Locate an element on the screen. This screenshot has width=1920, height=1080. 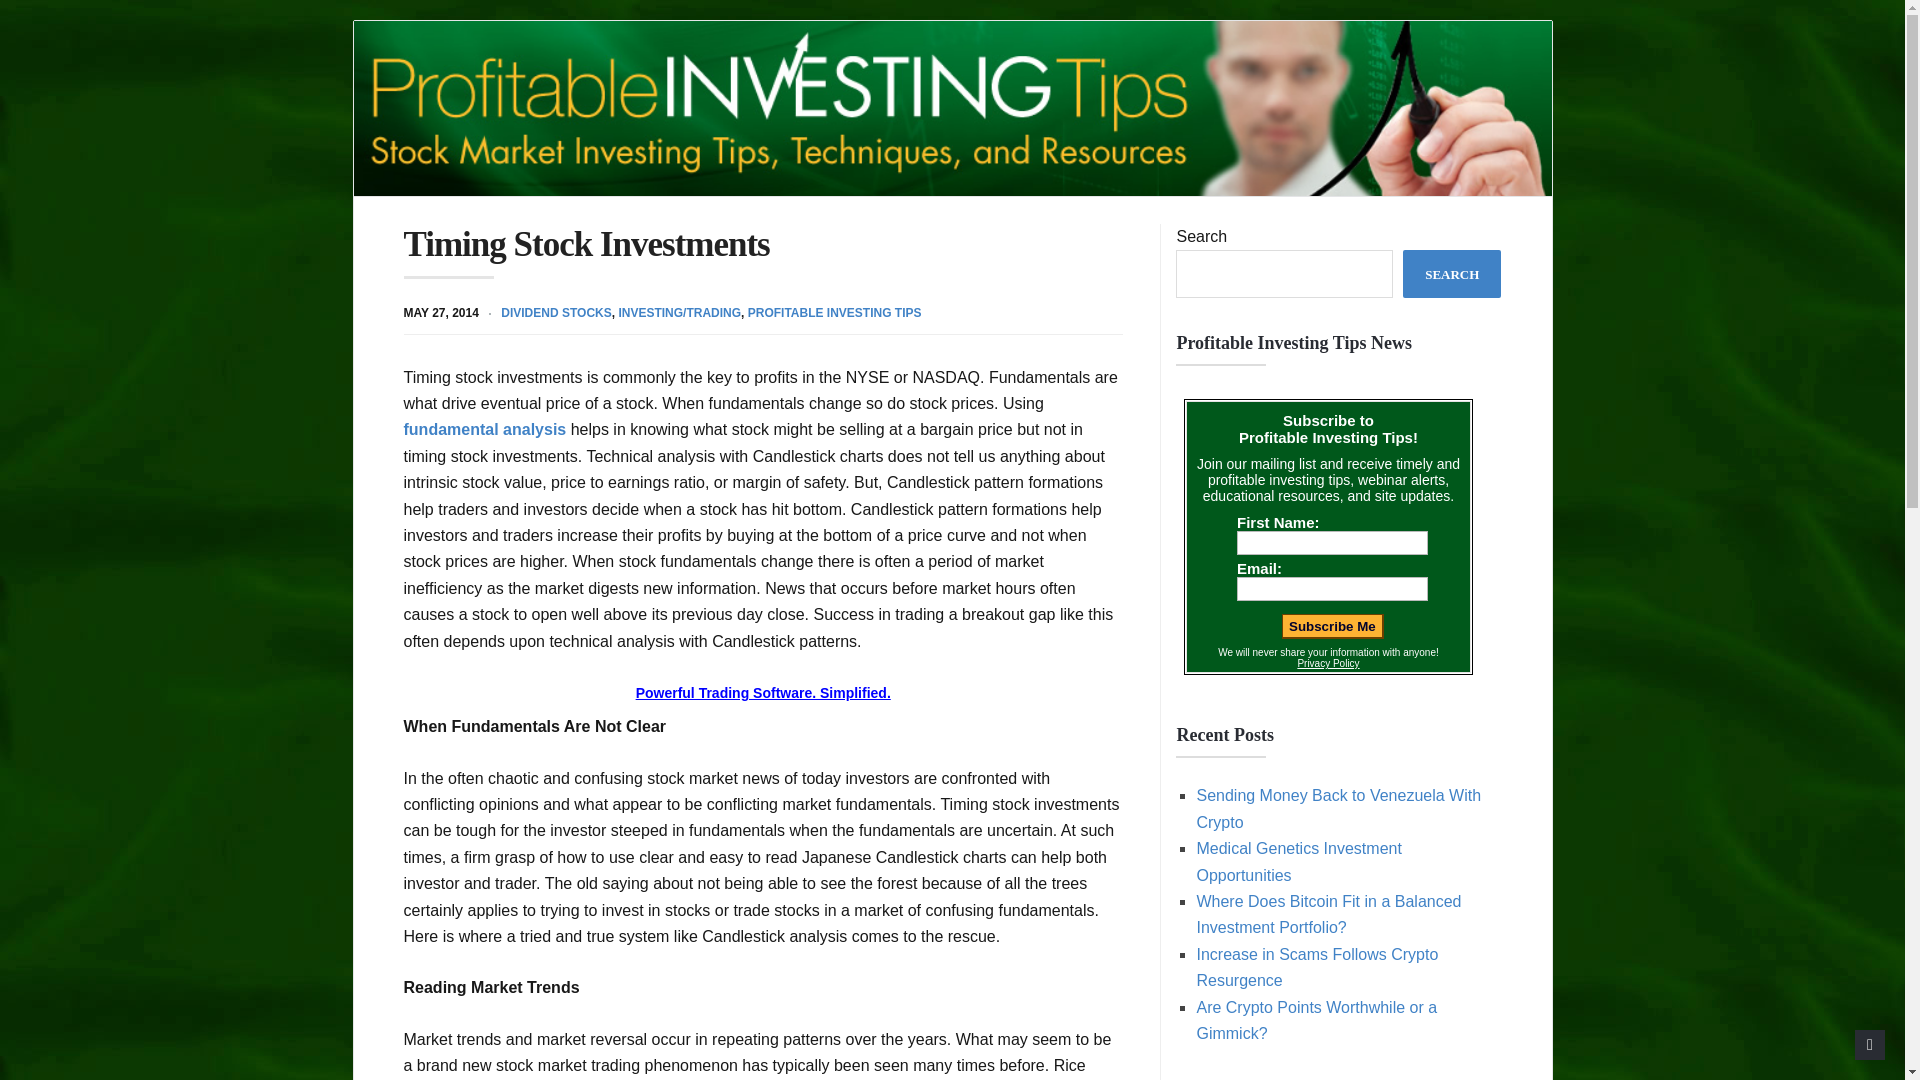
Are Crypto Points Worthwhile or a Gimmick? is located at coordinates (1316, 1019).